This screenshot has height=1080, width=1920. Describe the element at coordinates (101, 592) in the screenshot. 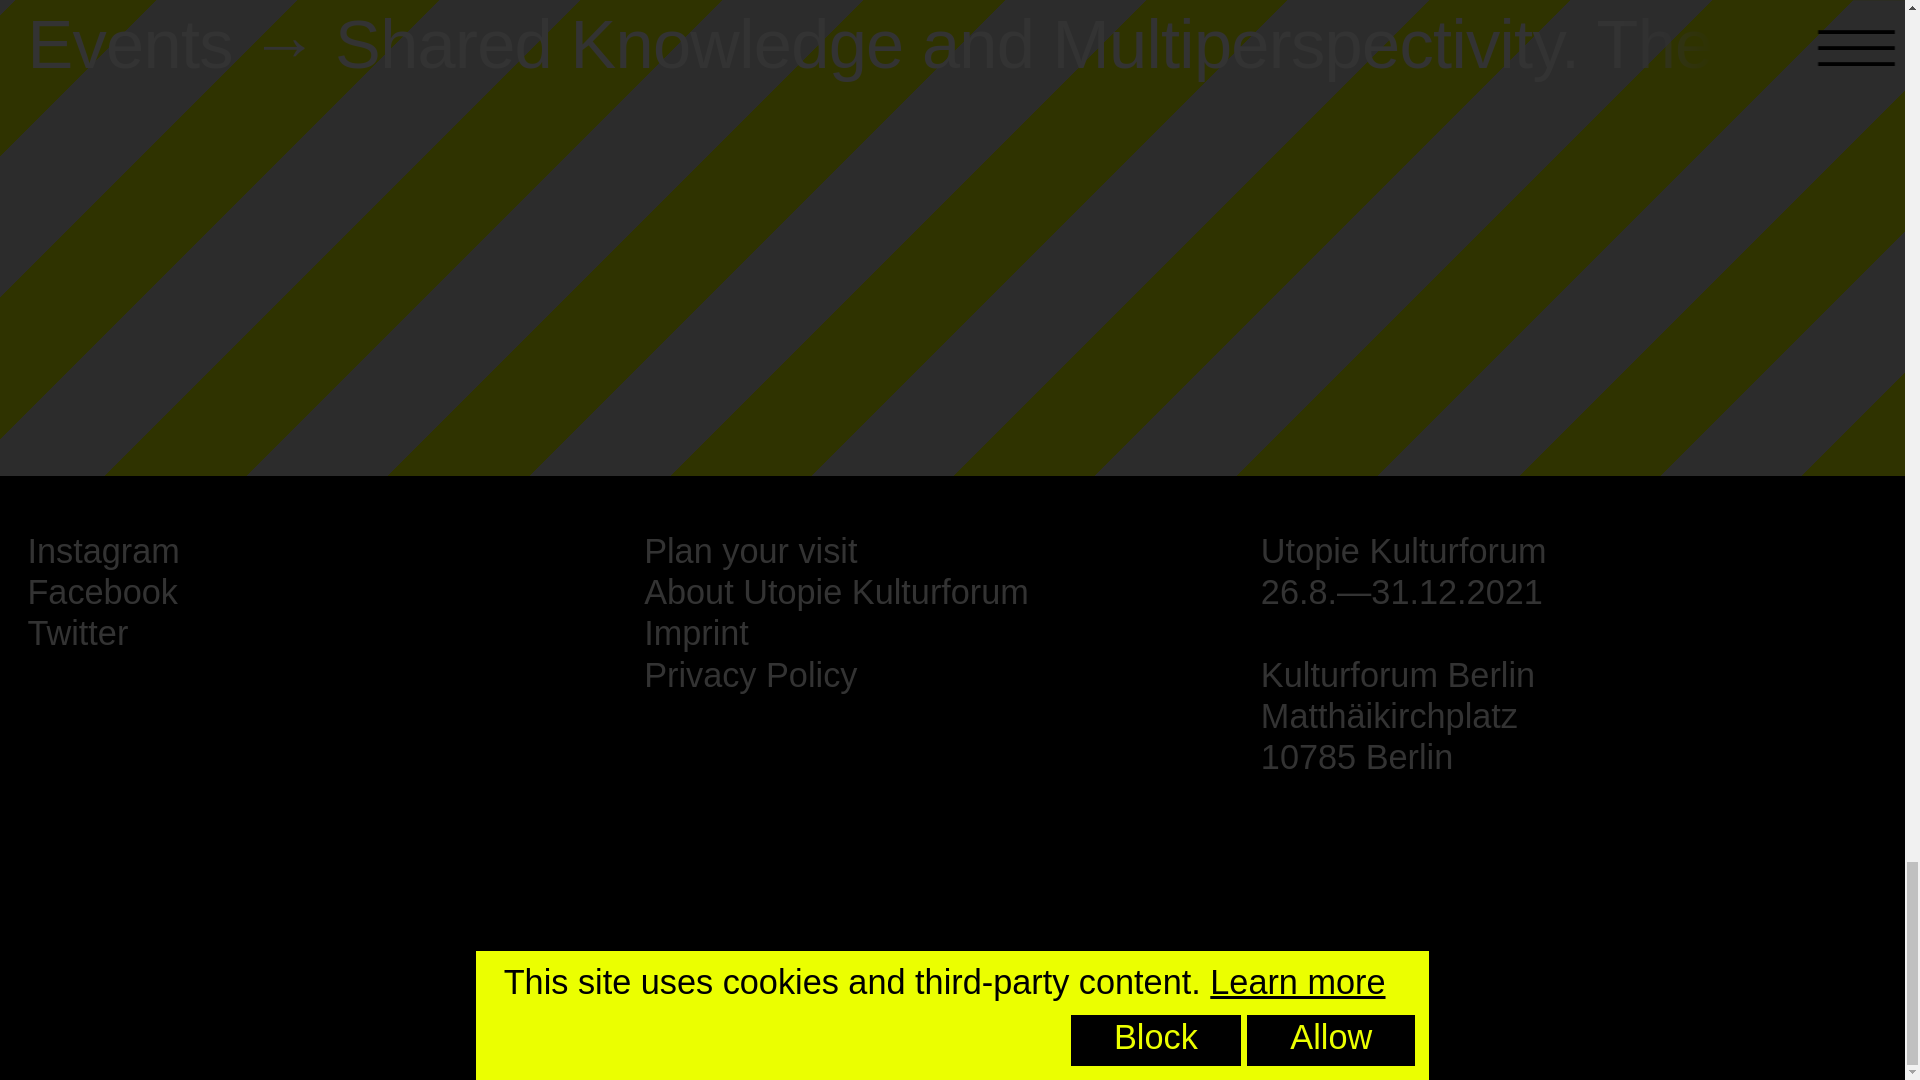

I see `Facebook` at that location.